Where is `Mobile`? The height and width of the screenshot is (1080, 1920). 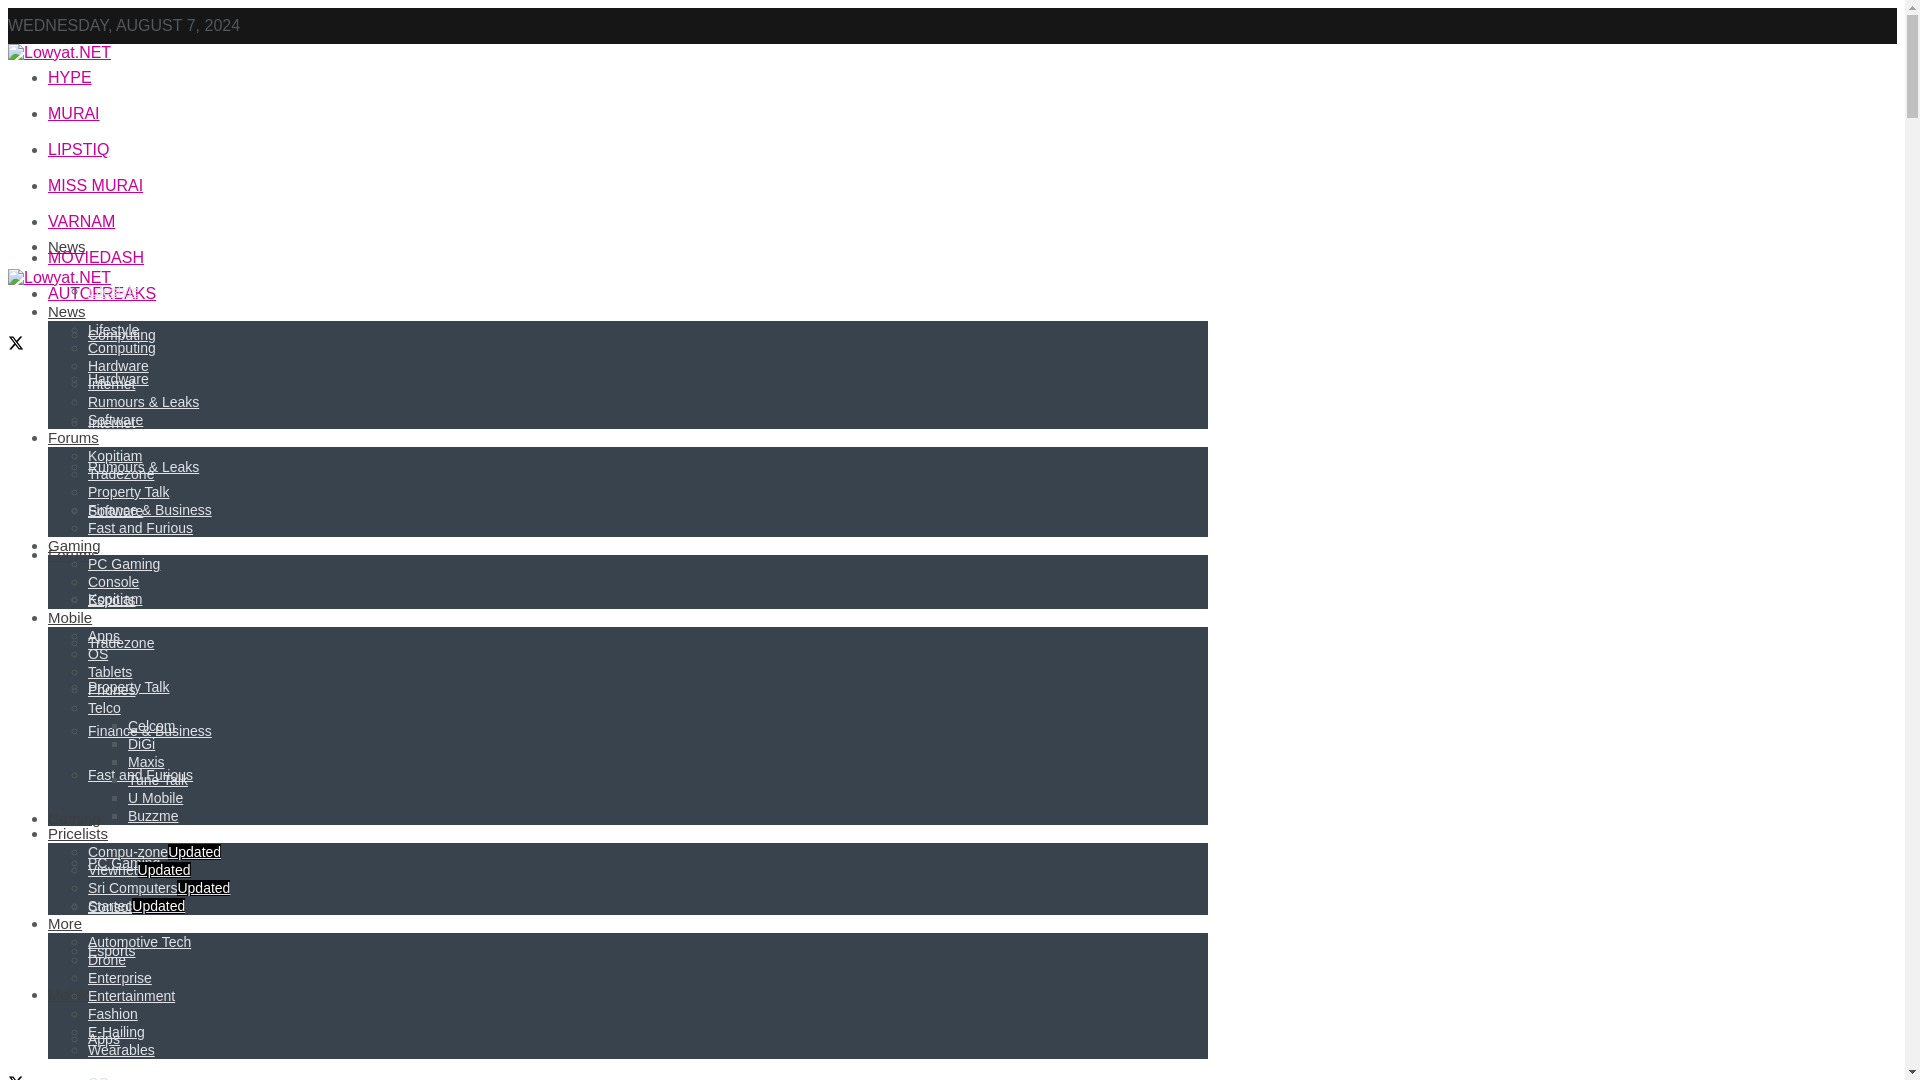 Mobile is located at coordinates (70, 994).